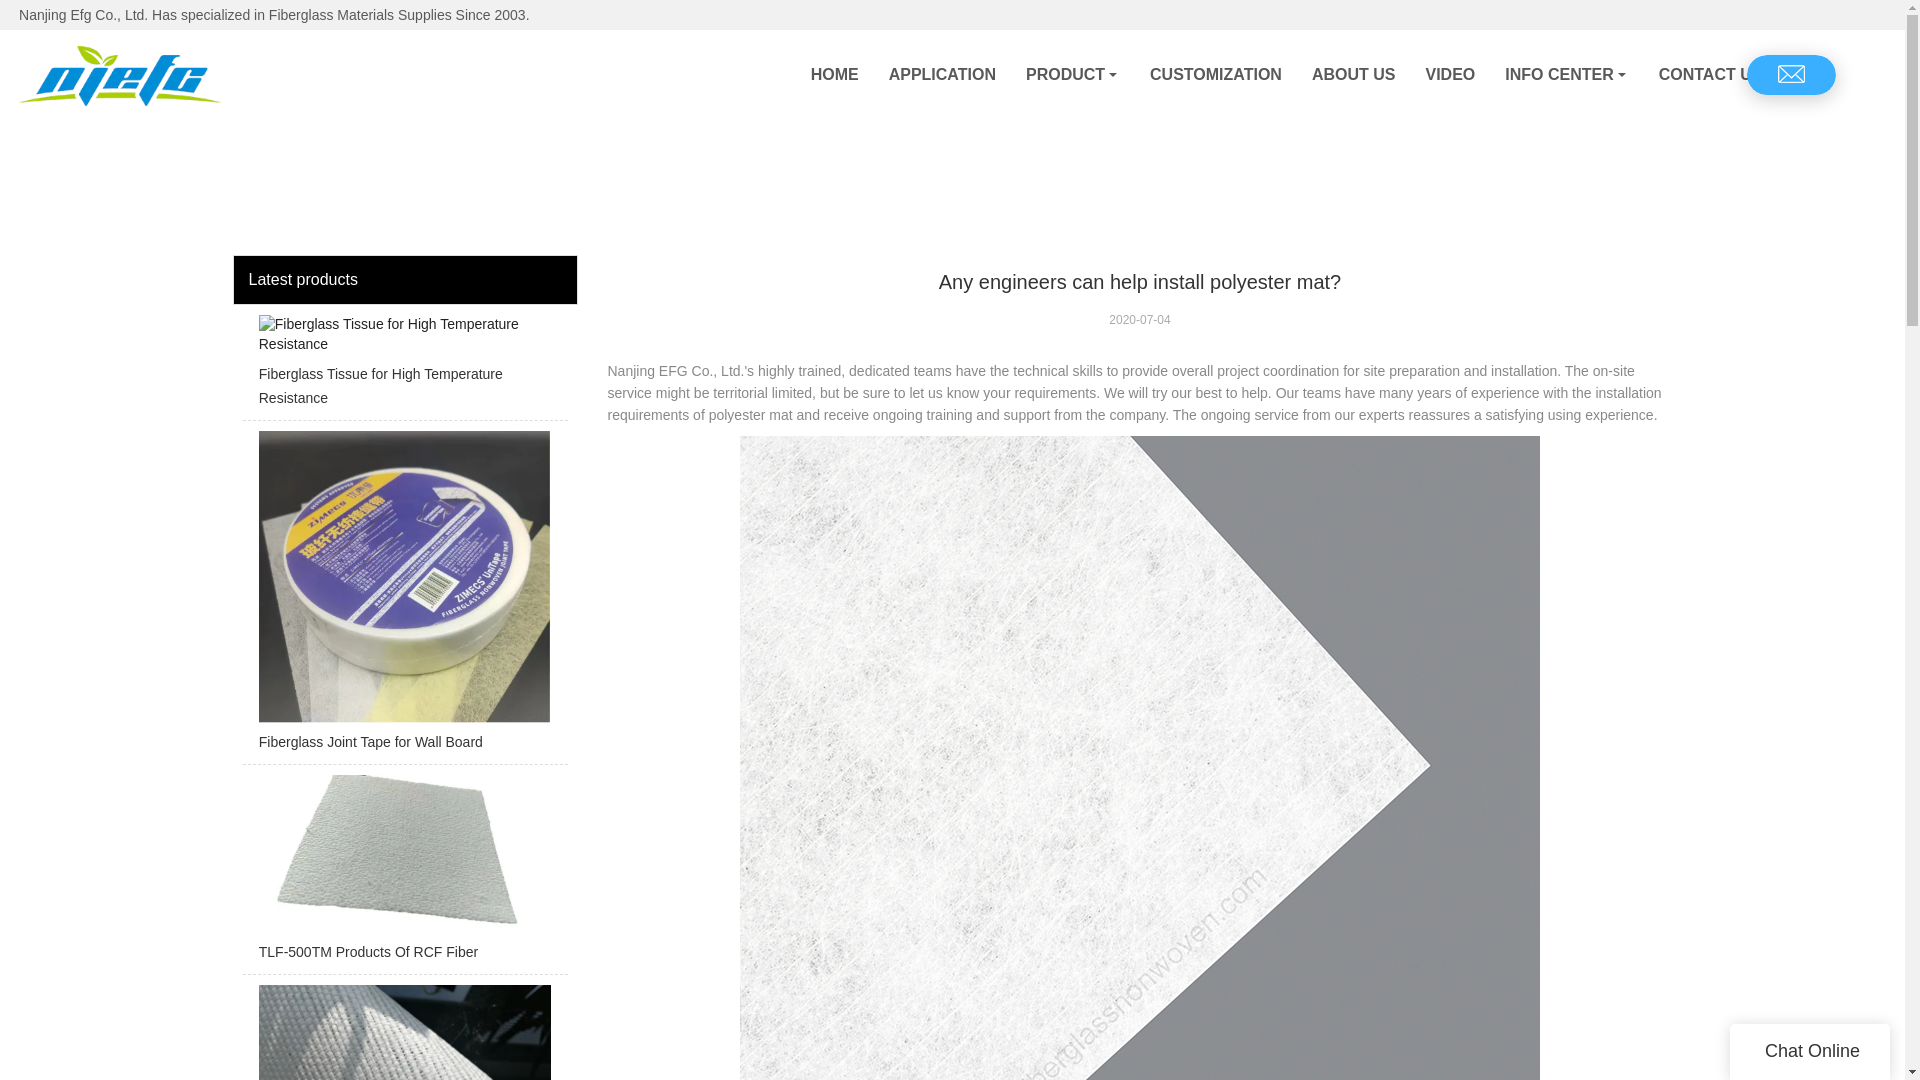 The height and width of the screenshot is (1080, 1920). What do you see at coordinates (1216, 74) in the screenshot?
I see `CUSTOMIZATION` at bounding box center [1216, 74].